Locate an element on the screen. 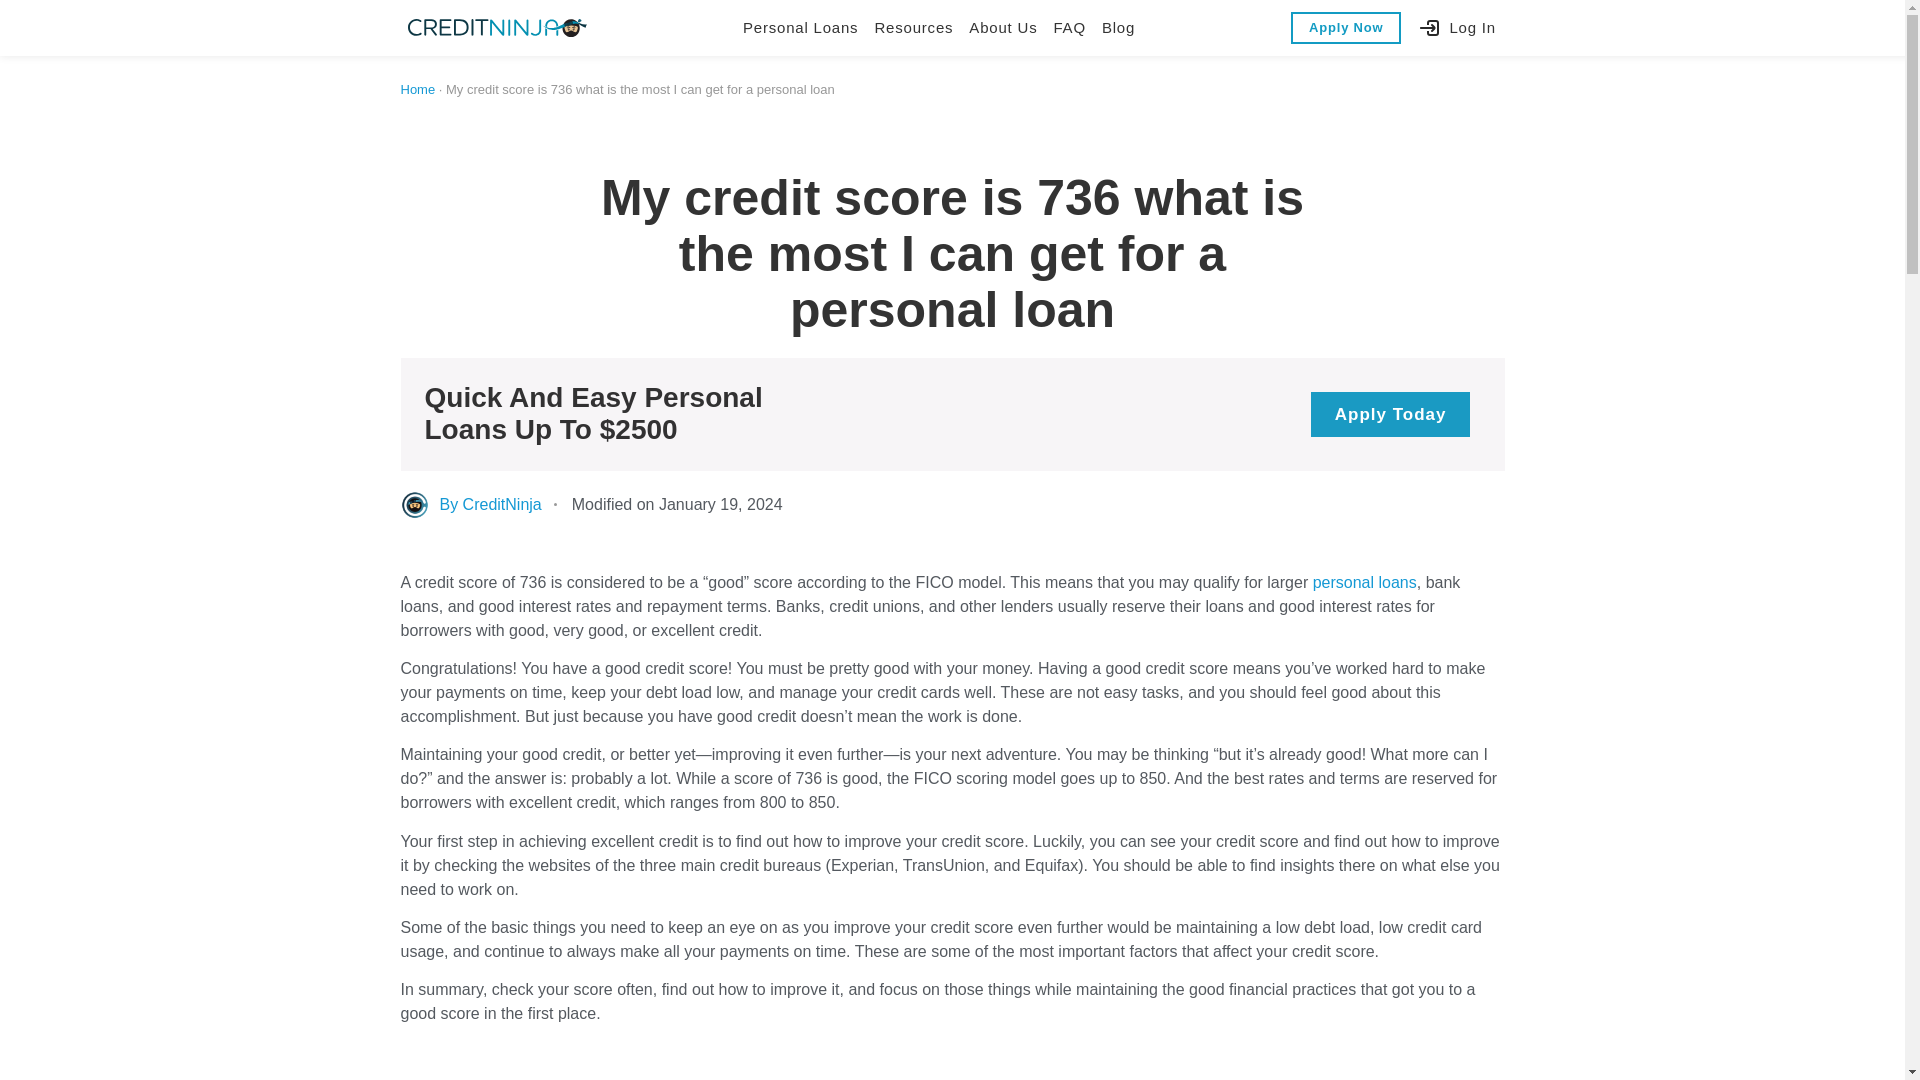  About Us is located at coordinates (1002, 28).